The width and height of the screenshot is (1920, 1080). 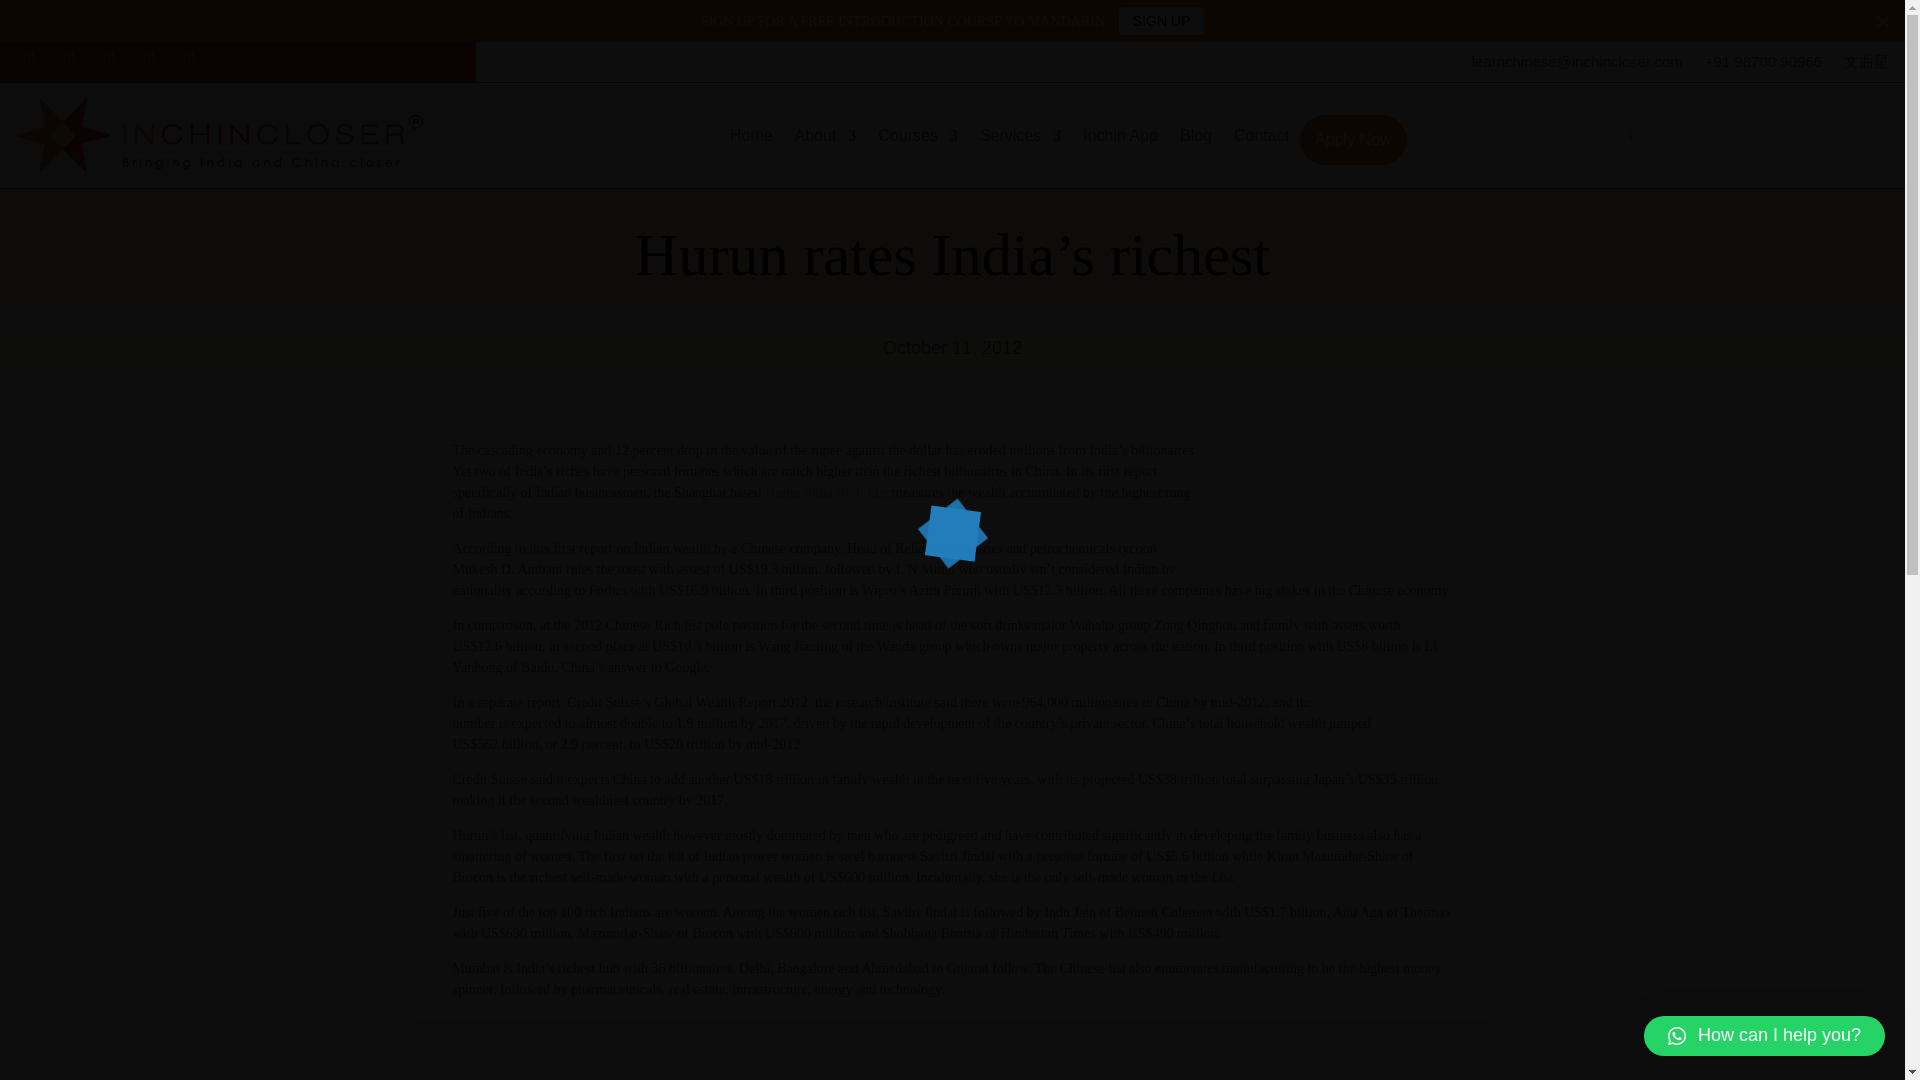 What do you see at coordinates (1883, 21) in the screenshot?
I see `Close` at bounding box center [1883, 21].